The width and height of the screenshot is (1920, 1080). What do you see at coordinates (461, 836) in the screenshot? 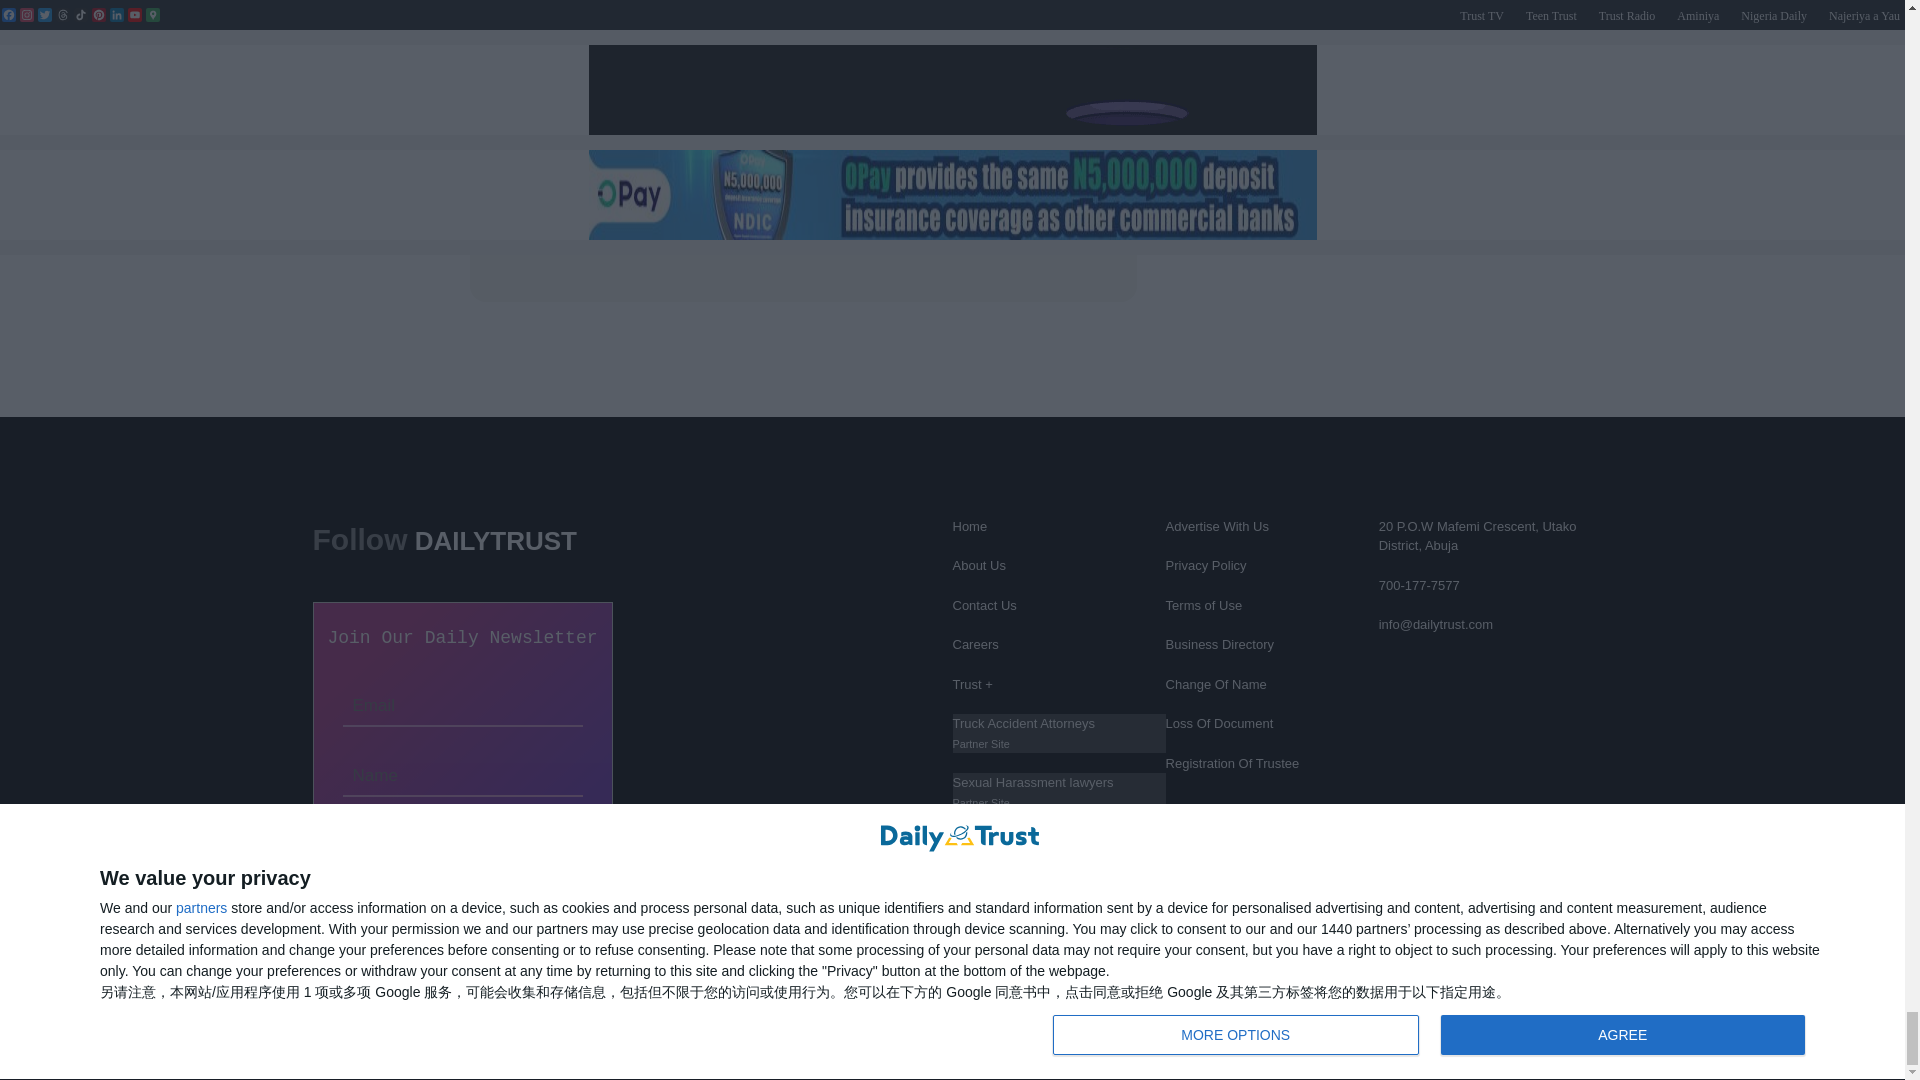
I see `Join Now` at bounding box center [461, 836].